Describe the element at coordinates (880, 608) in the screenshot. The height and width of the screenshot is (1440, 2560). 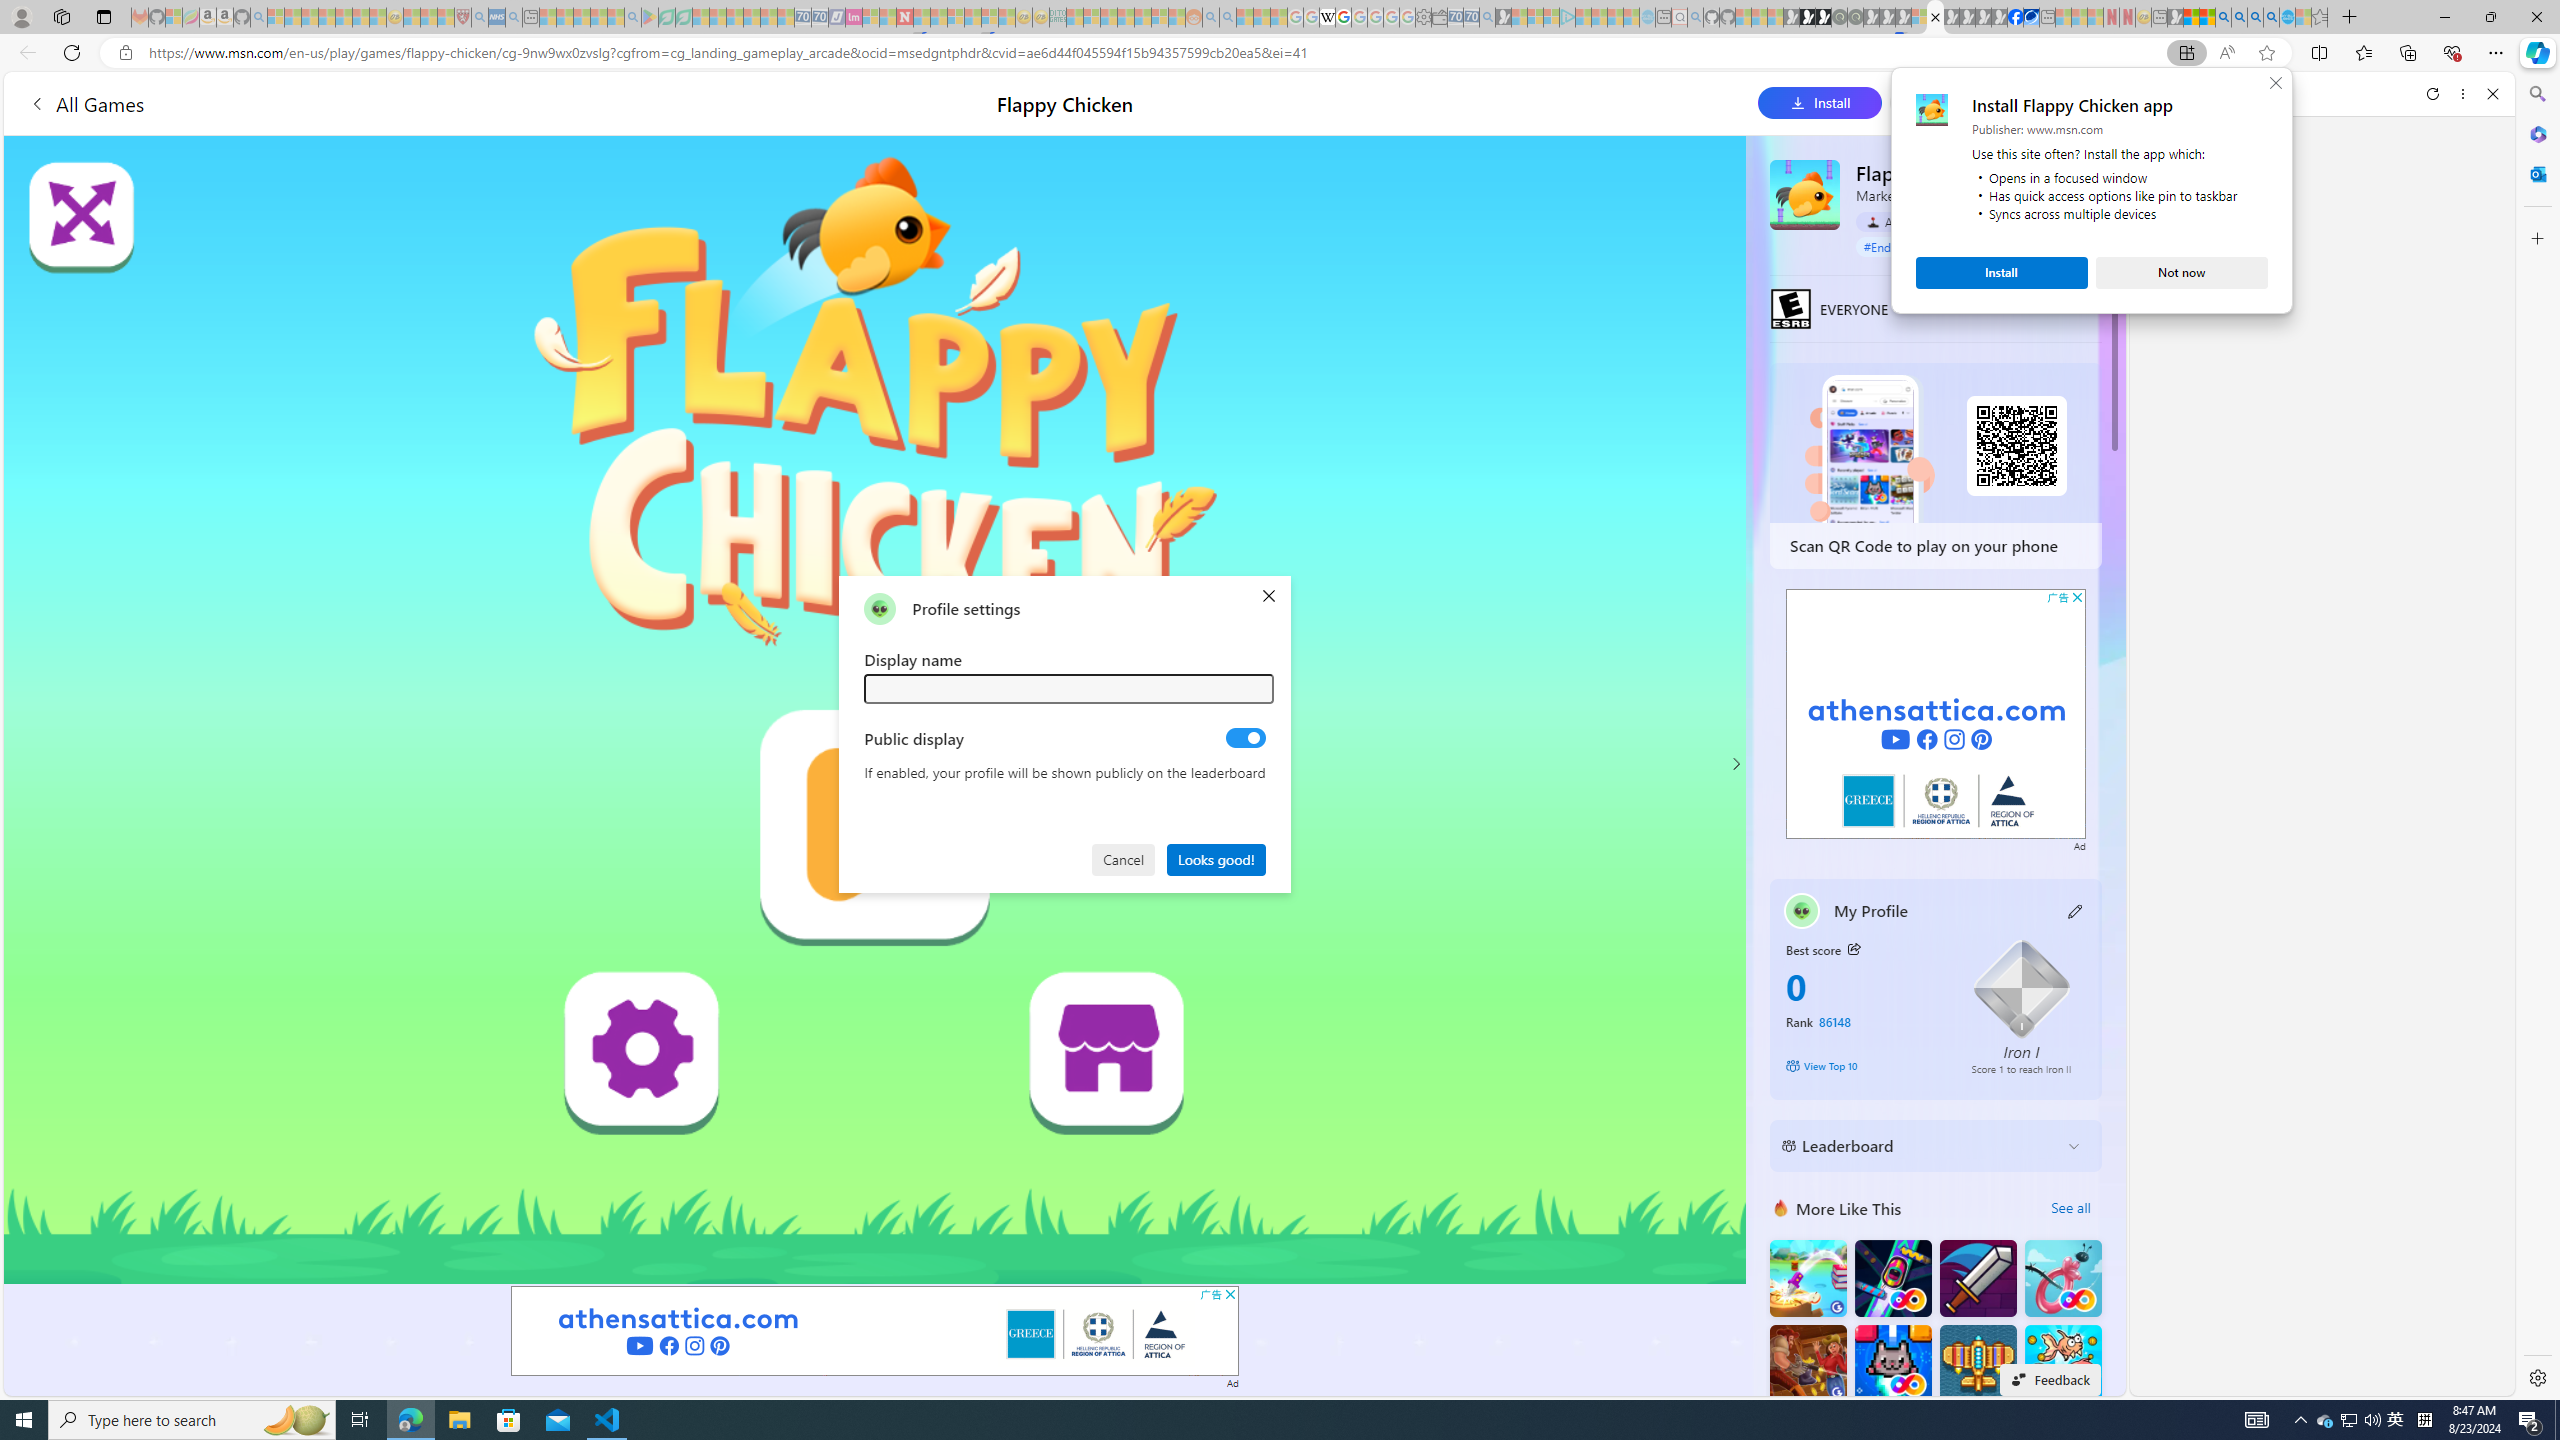
I see `""'s avatar` at that location.